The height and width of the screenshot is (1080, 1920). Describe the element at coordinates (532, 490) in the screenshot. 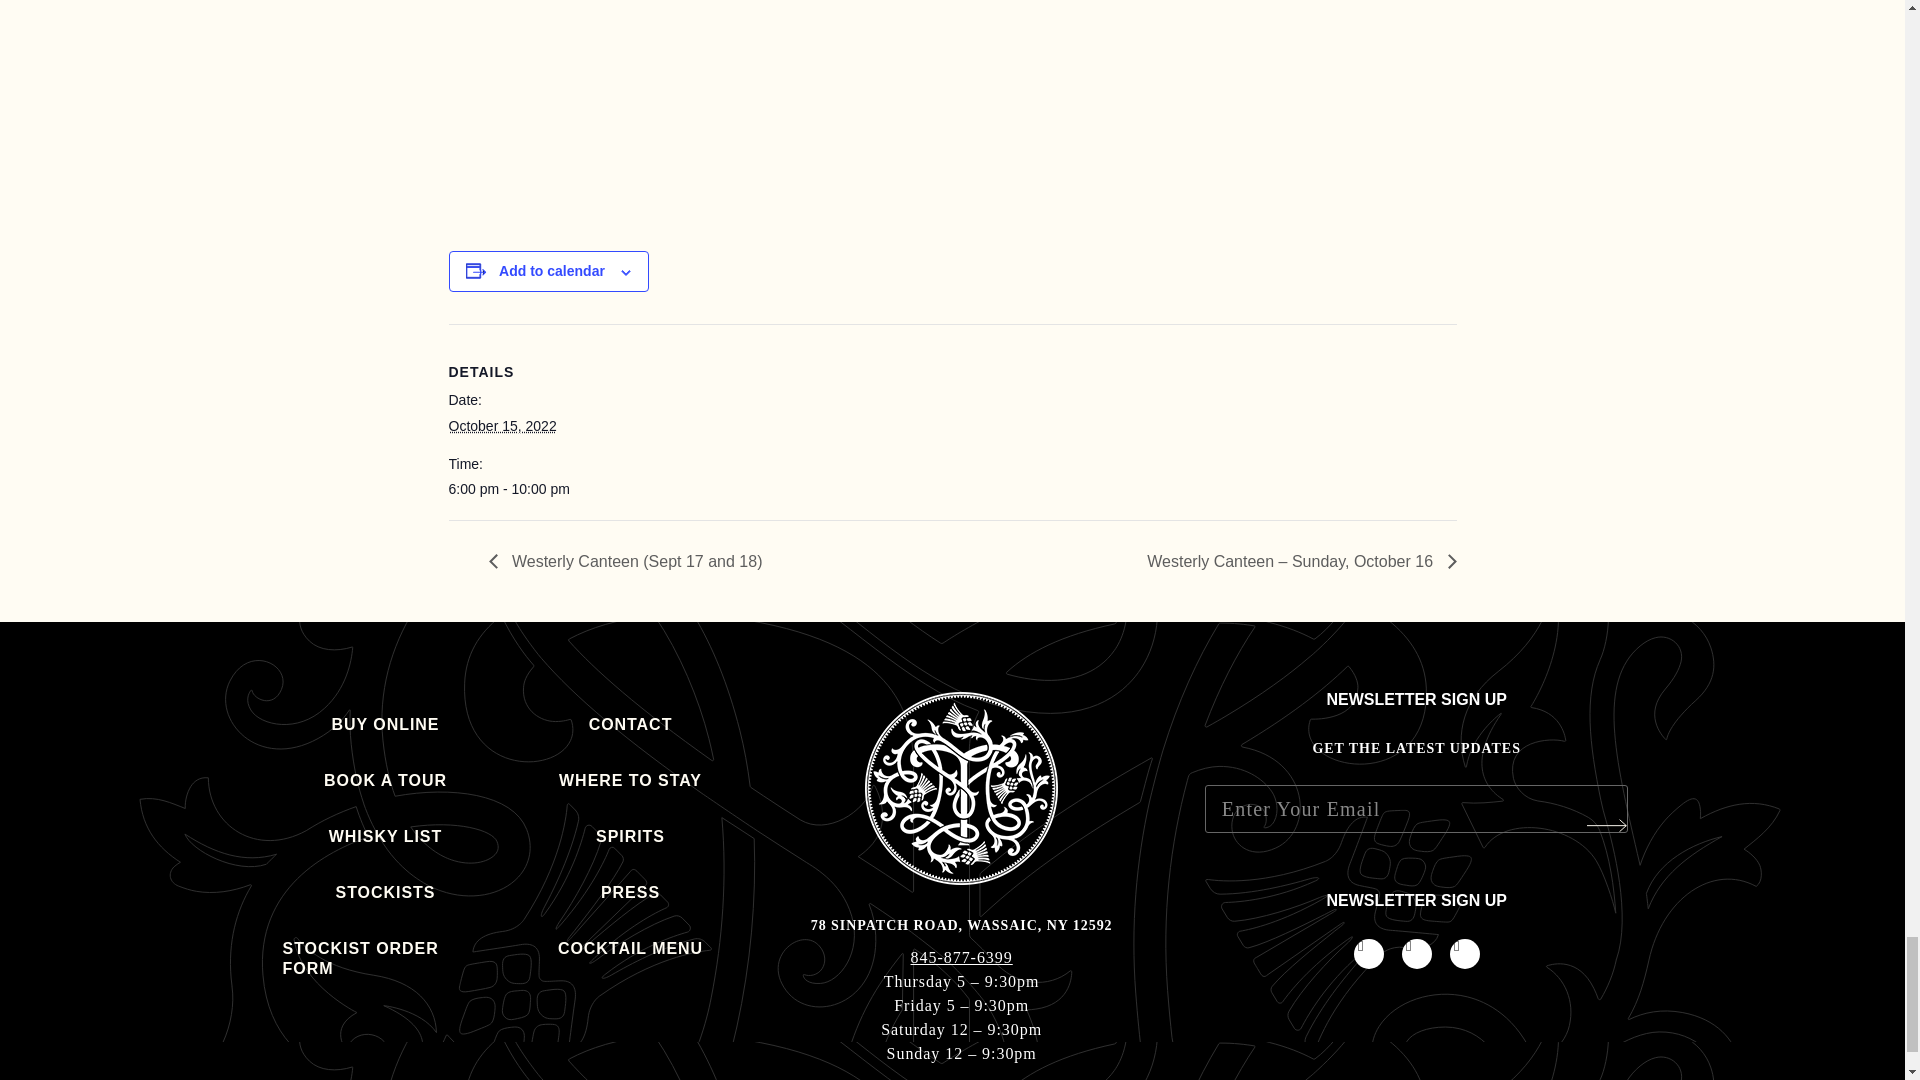

I see `2022-10-15` at that location.